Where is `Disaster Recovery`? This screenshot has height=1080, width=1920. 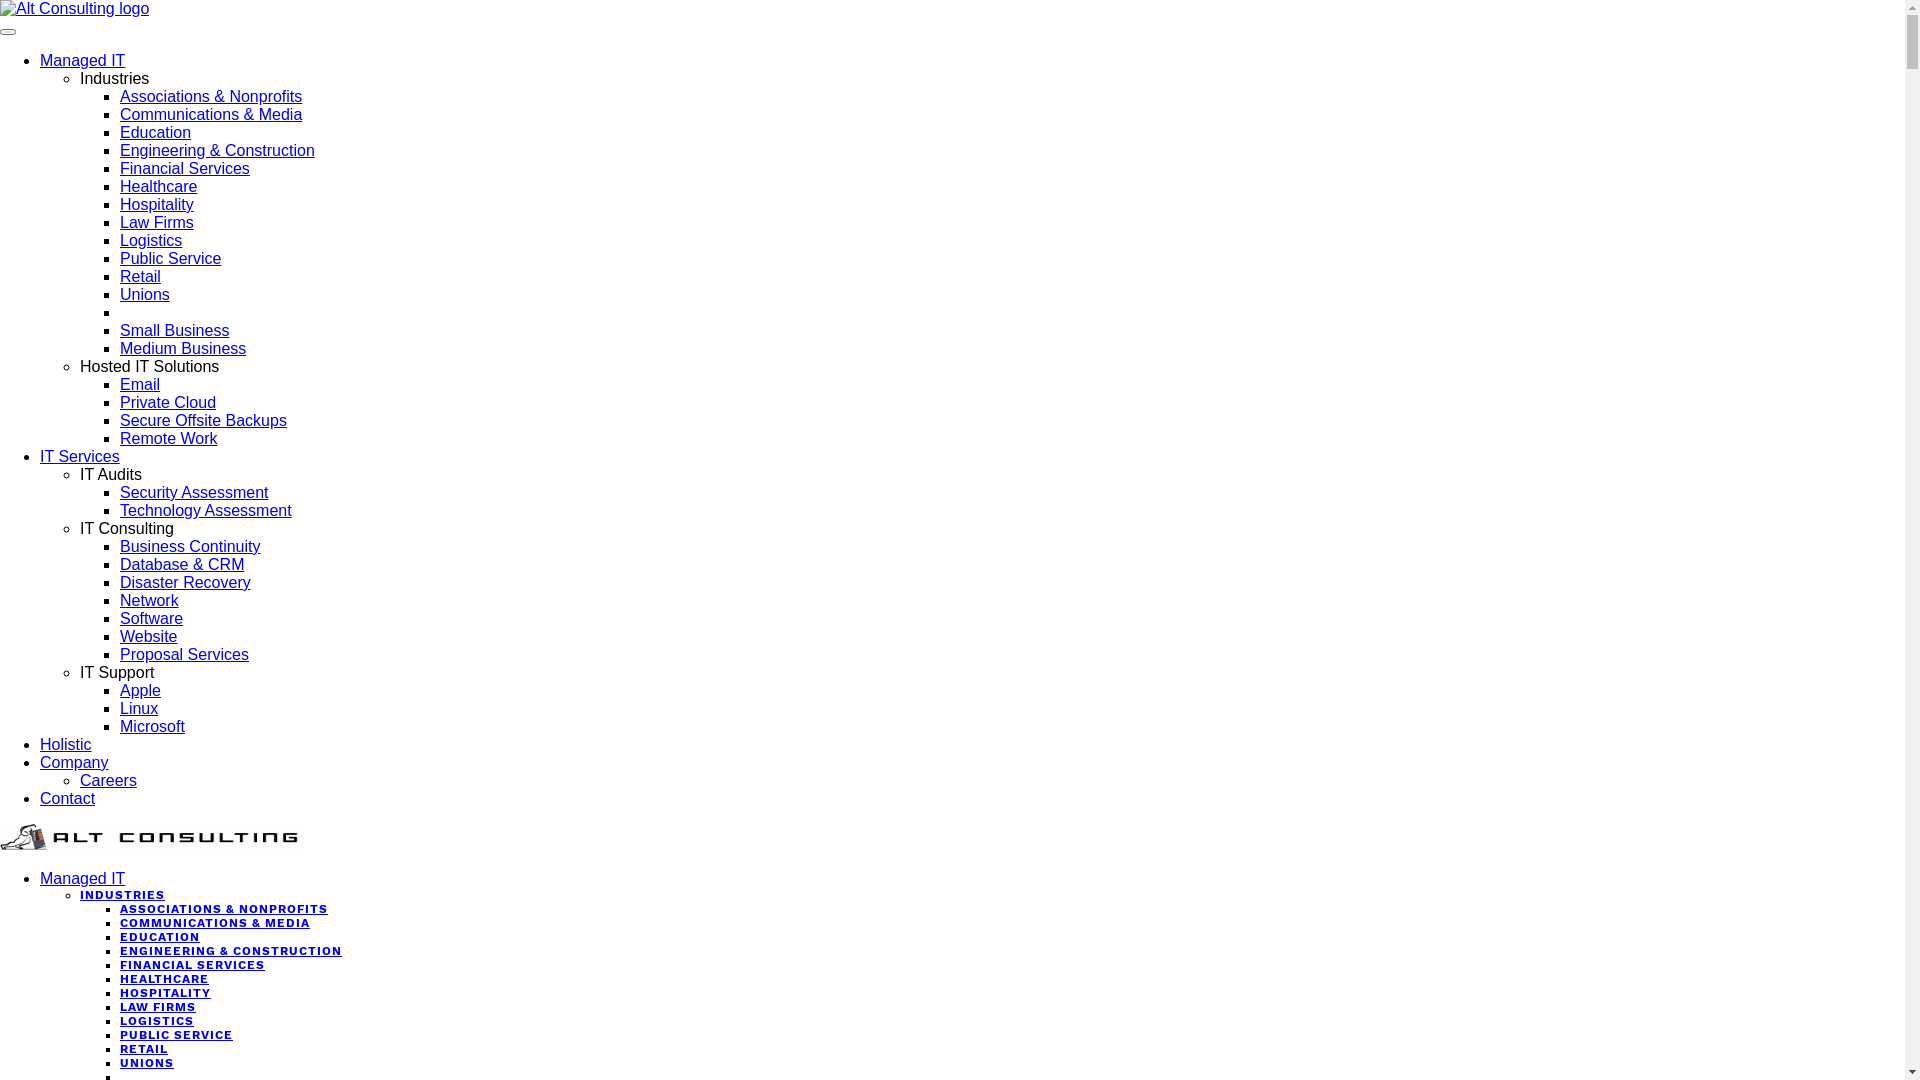 Disaster Recovery is located at coordinates (186, 582).